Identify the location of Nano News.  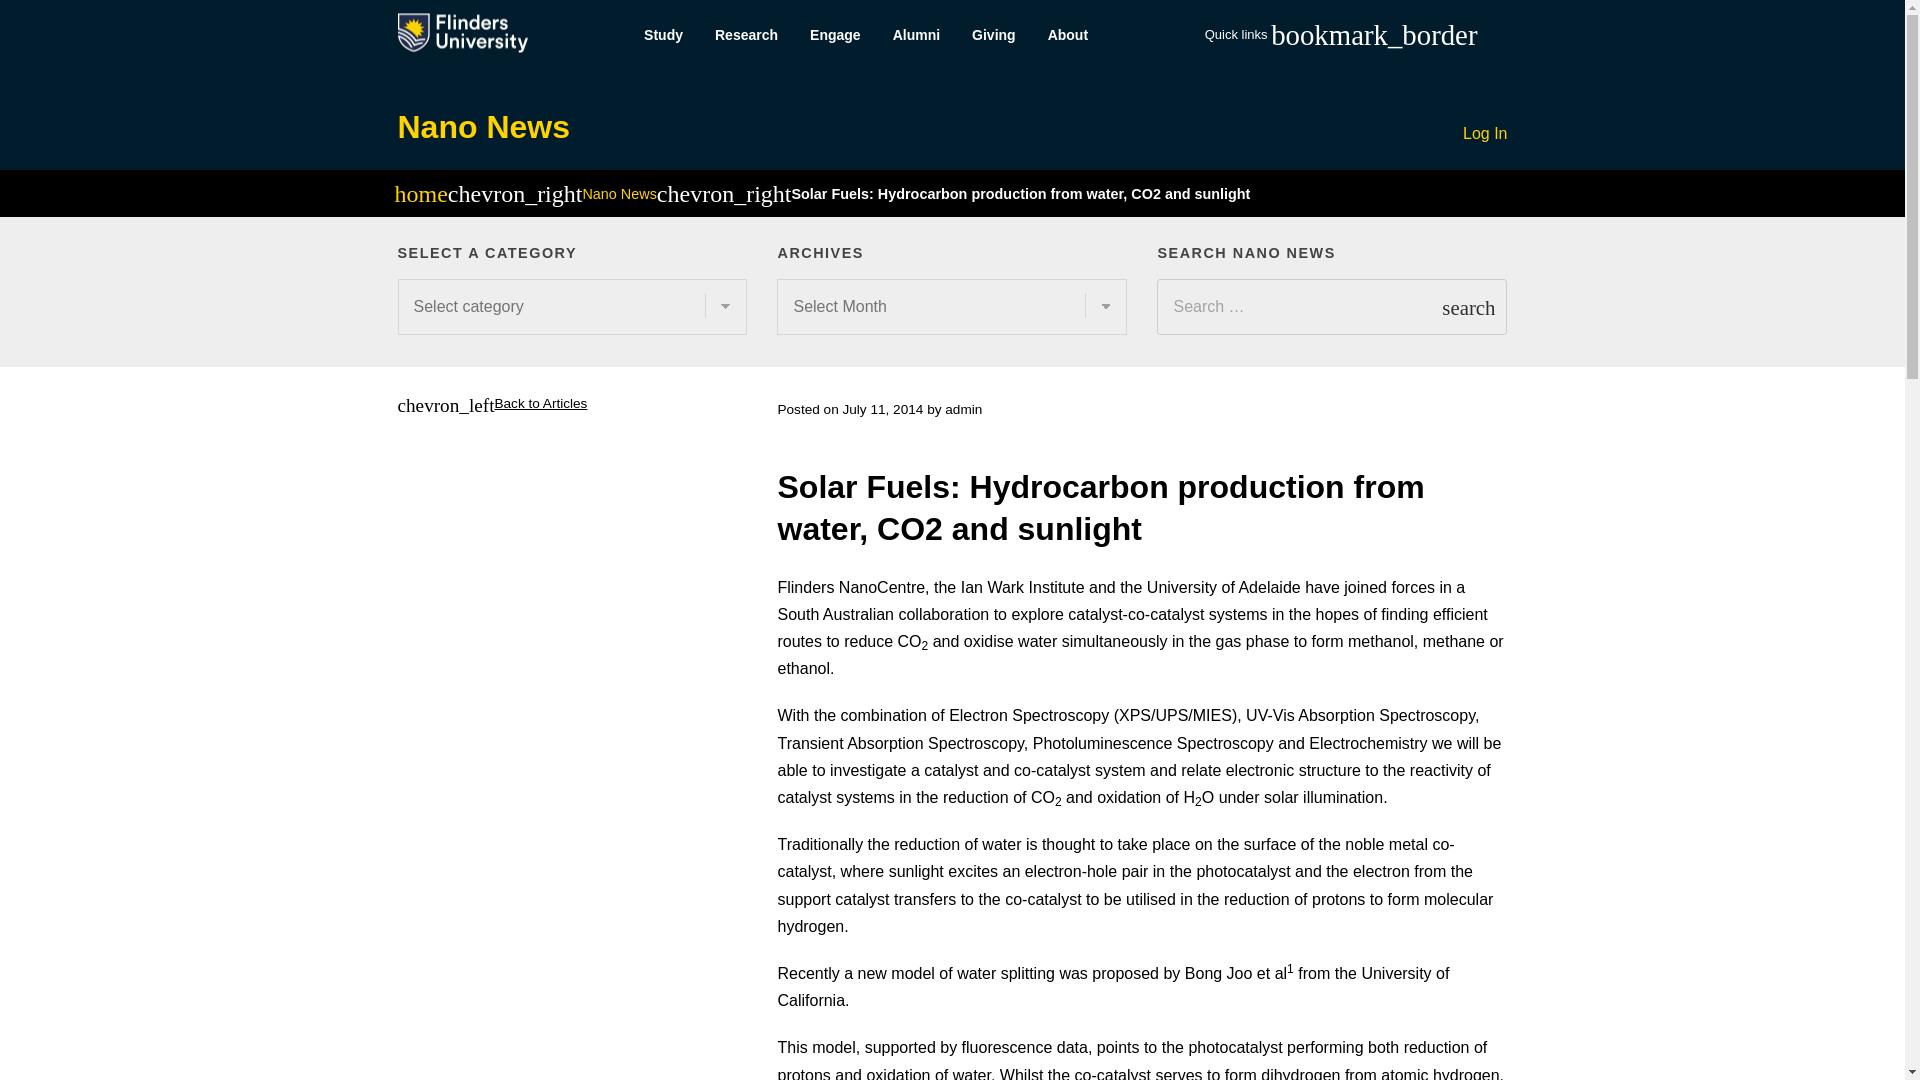
(484, 126).